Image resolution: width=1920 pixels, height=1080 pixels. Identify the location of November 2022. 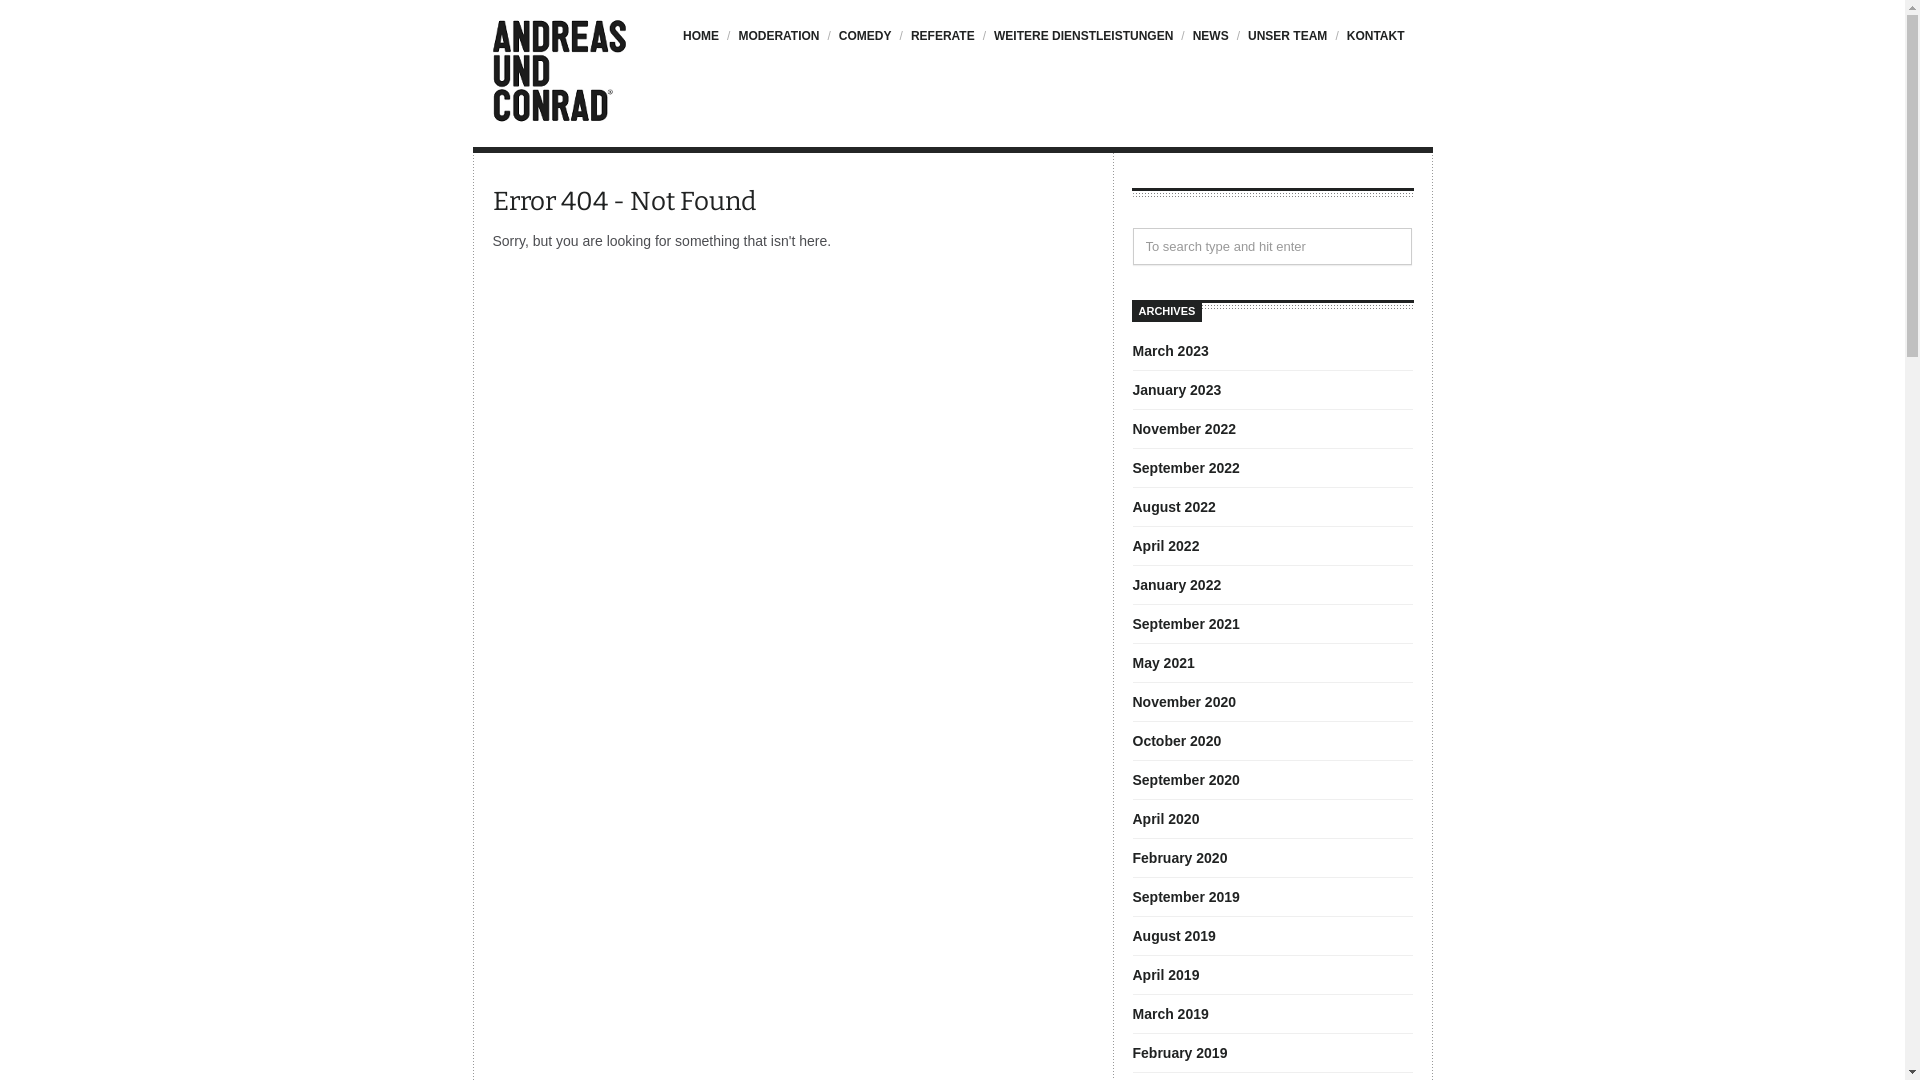
(1184, 429).